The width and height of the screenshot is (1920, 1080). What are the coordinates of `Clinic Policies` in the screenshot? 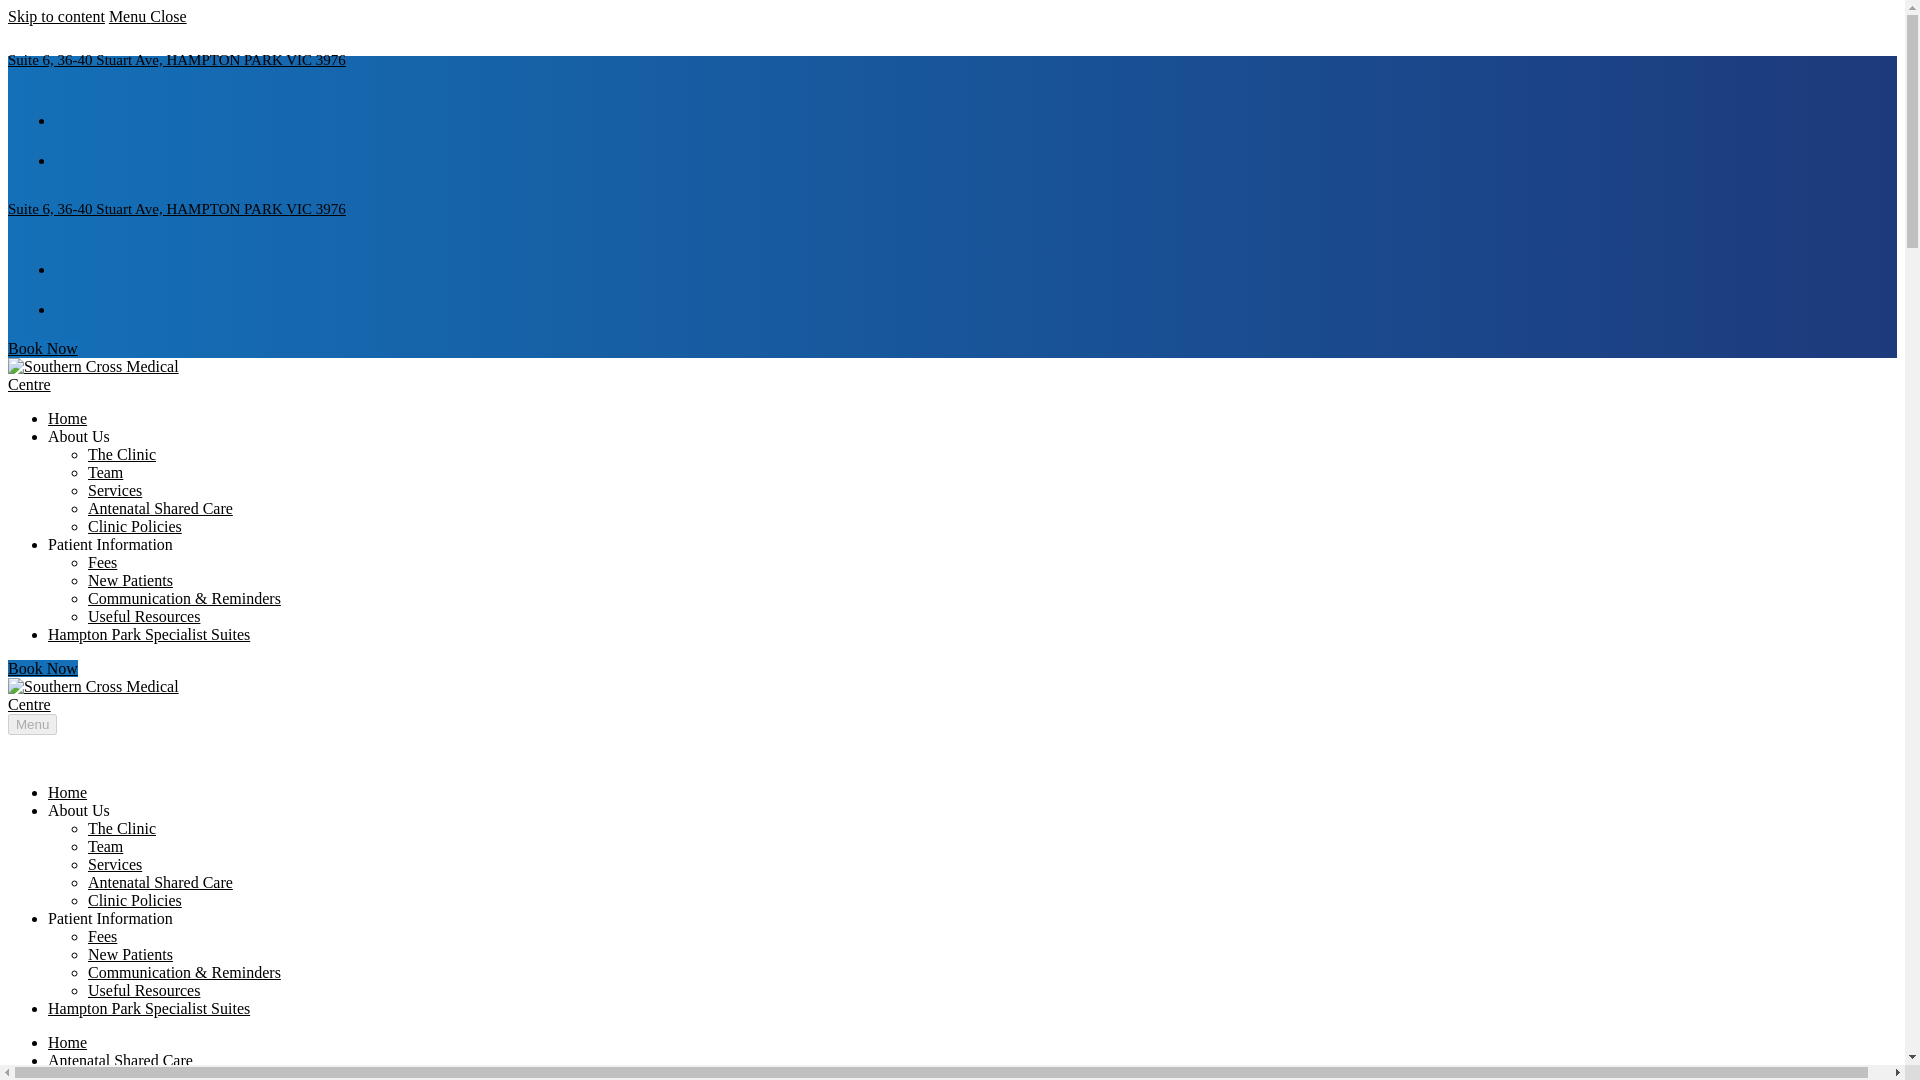 It's located at (135, 900).